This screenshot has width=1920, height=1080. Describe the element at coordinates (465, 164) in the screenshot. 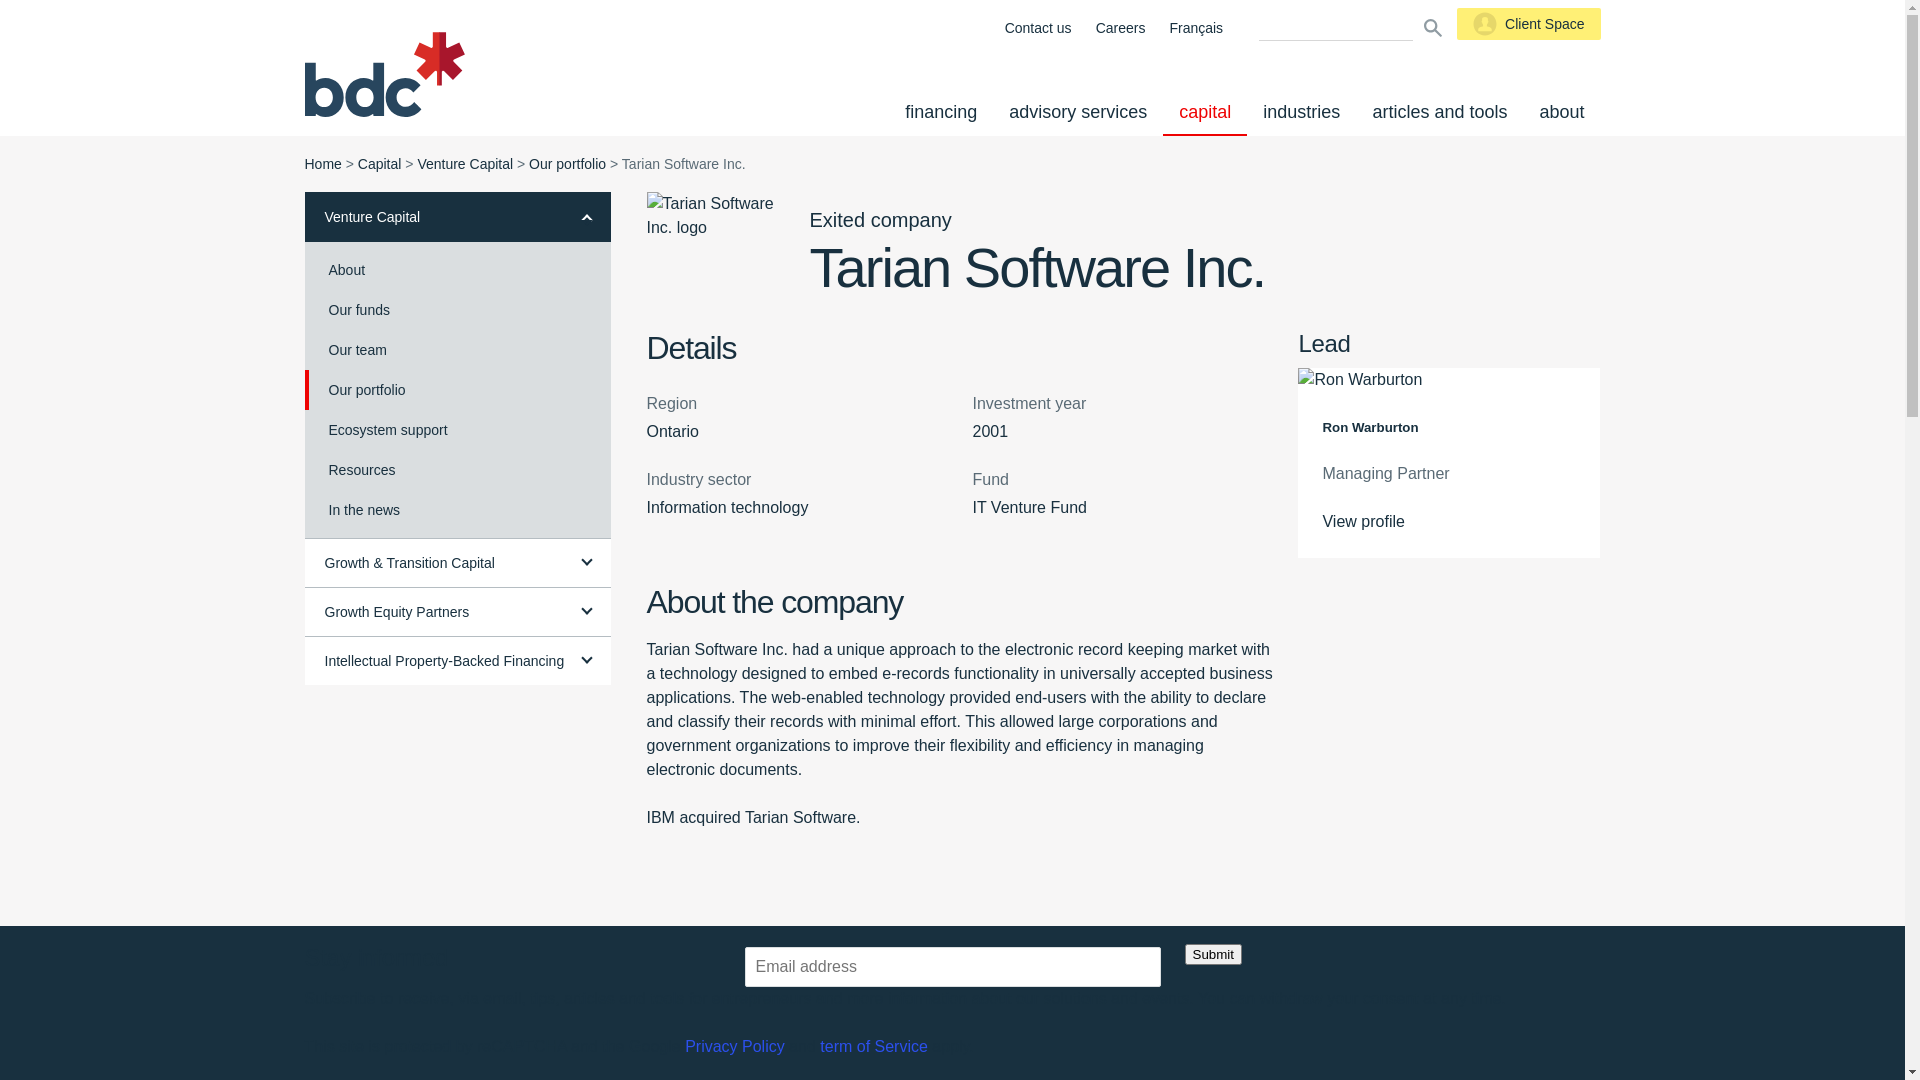

I see `Venture Capital` at that location.